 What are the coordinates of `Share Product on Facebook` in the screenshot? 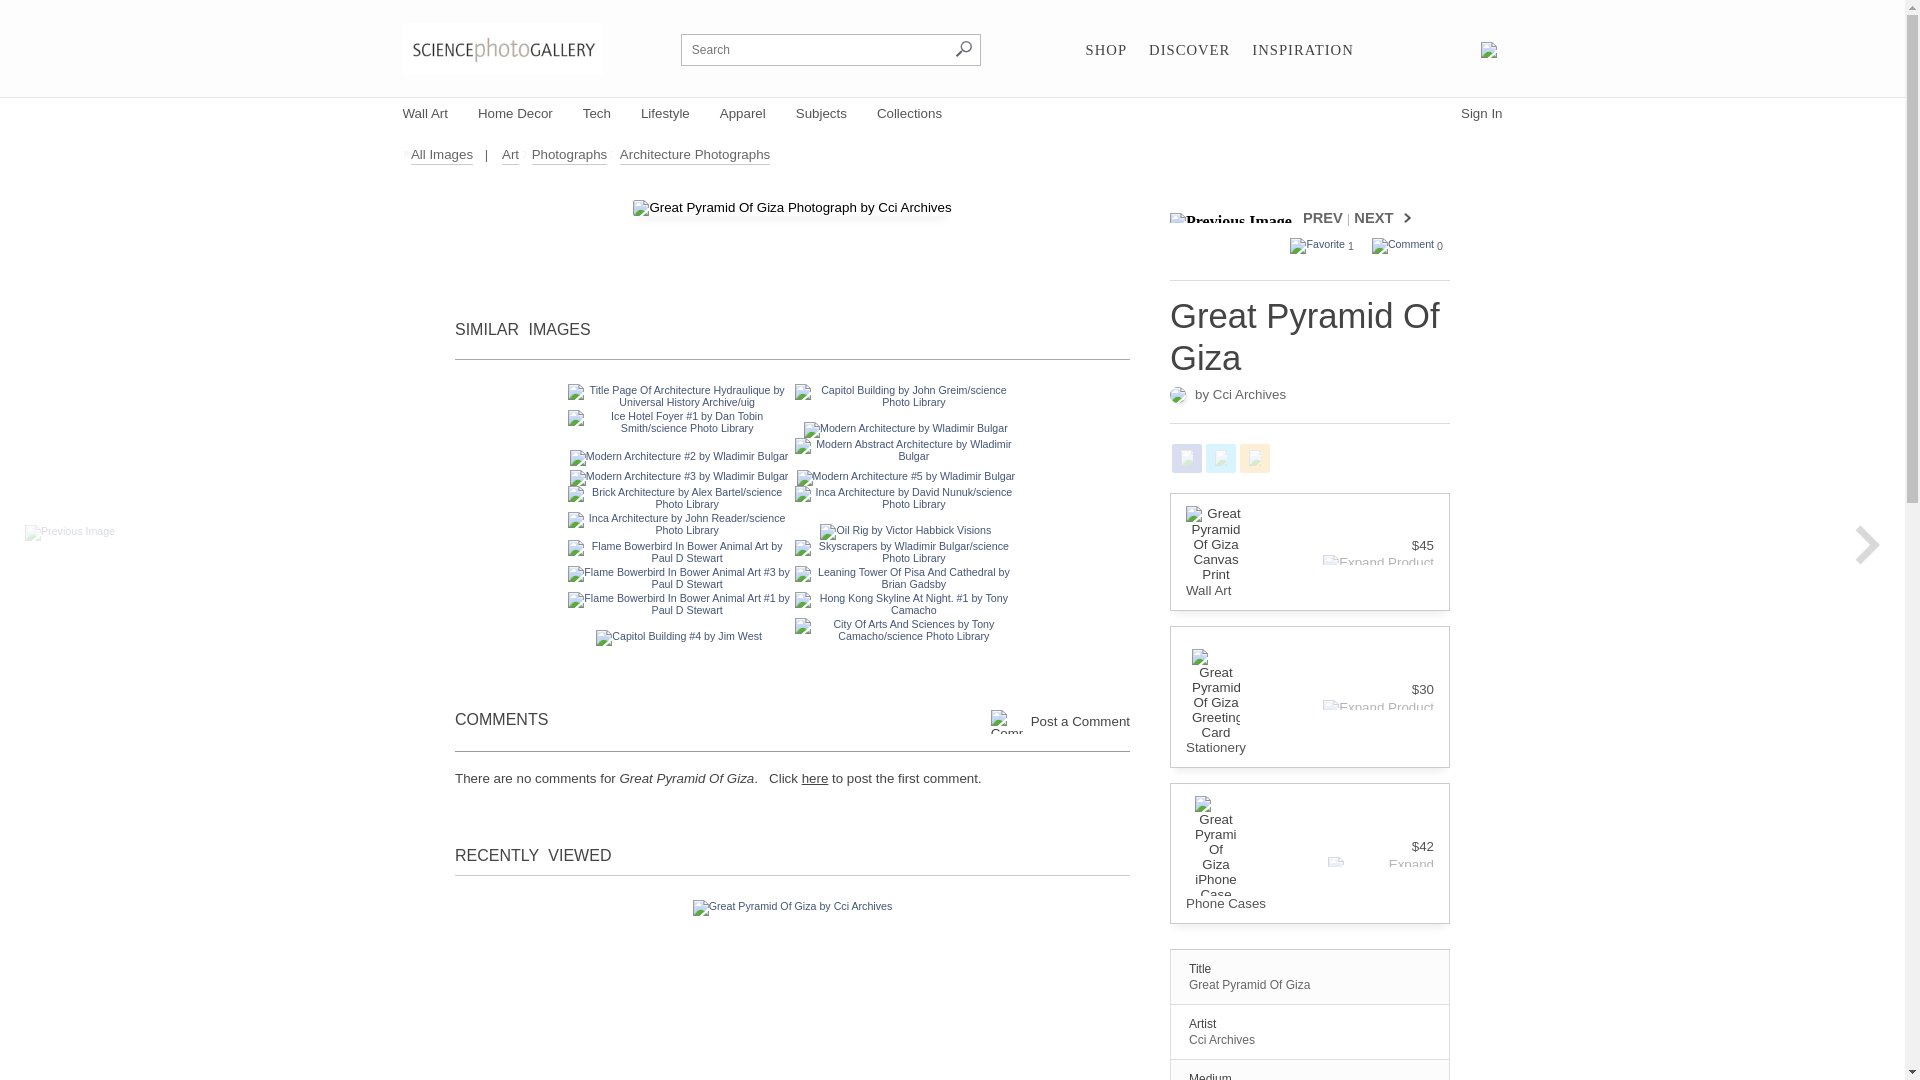 It's located at (1186, 458).